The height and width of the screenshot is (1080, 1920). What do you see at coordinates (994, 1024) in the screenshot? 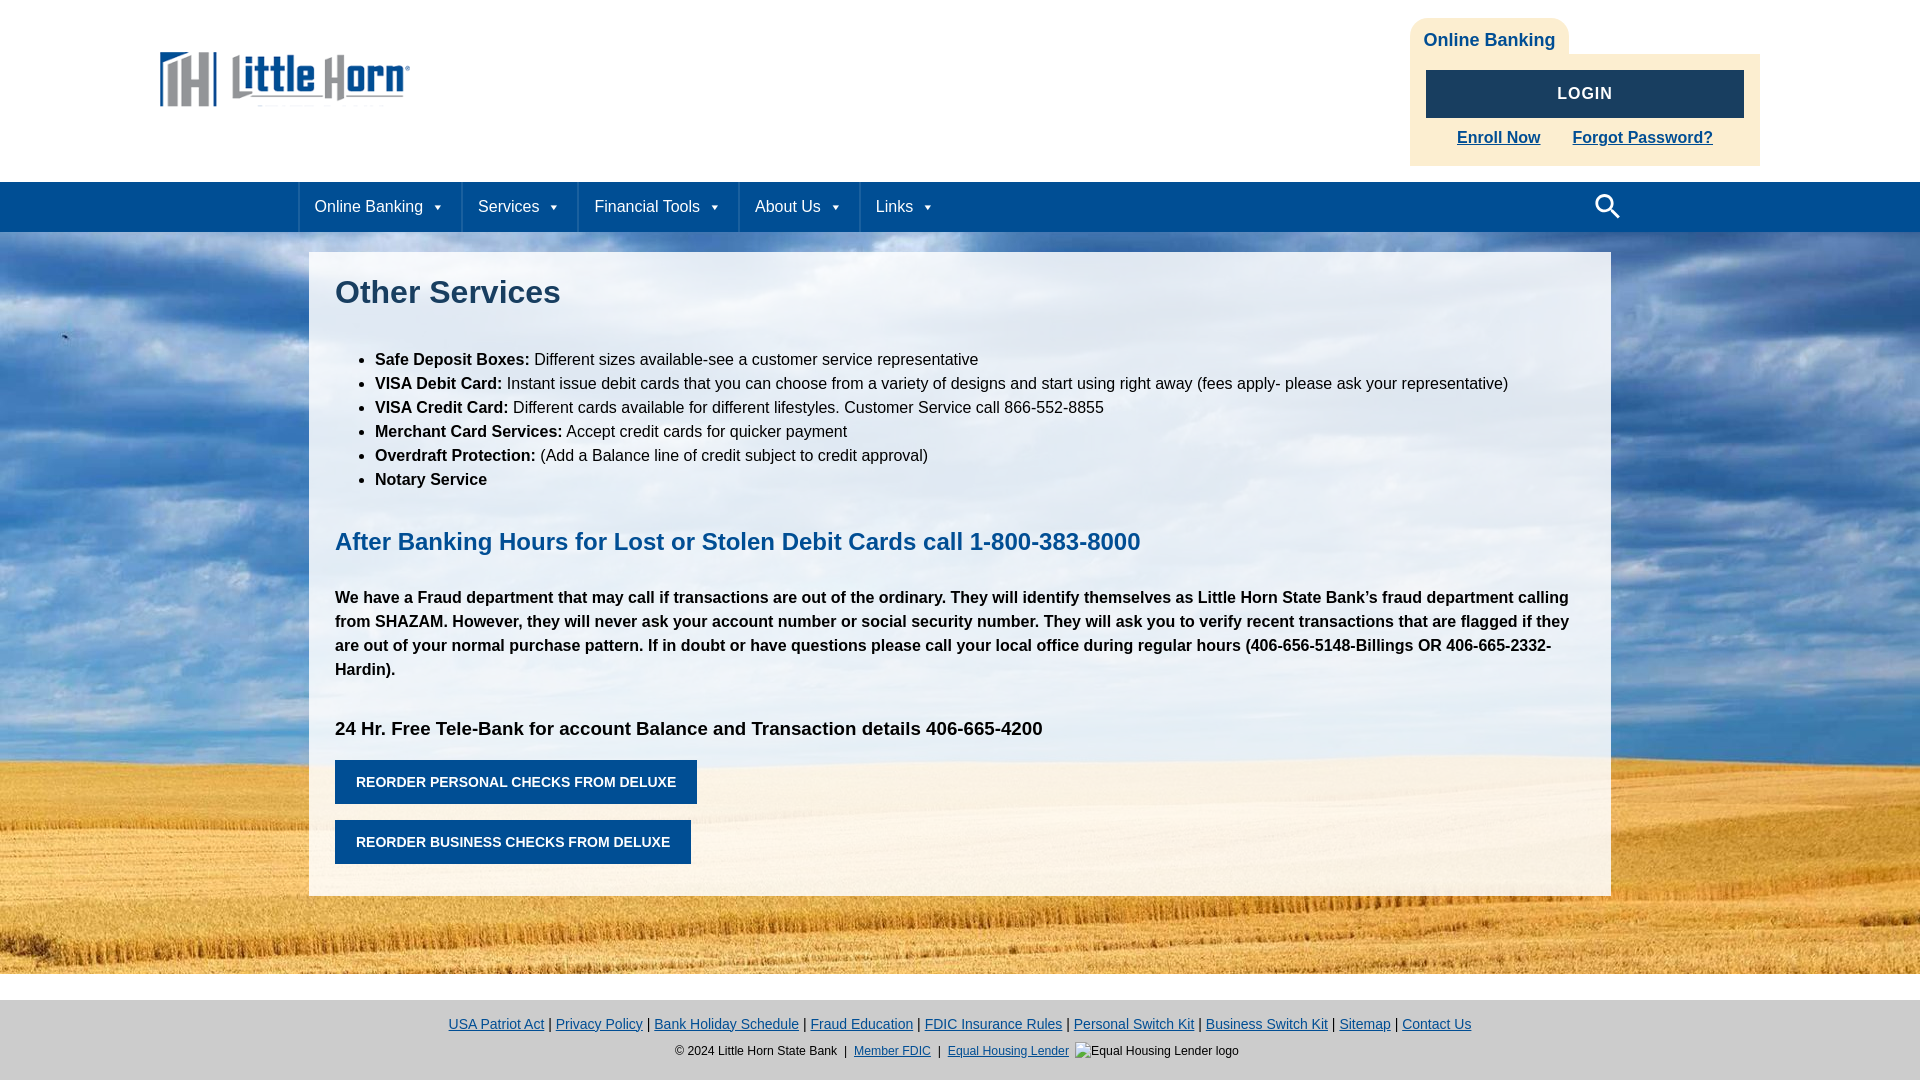
I see `FDIC Insurance Rules` at bounding box center [994, 1024].